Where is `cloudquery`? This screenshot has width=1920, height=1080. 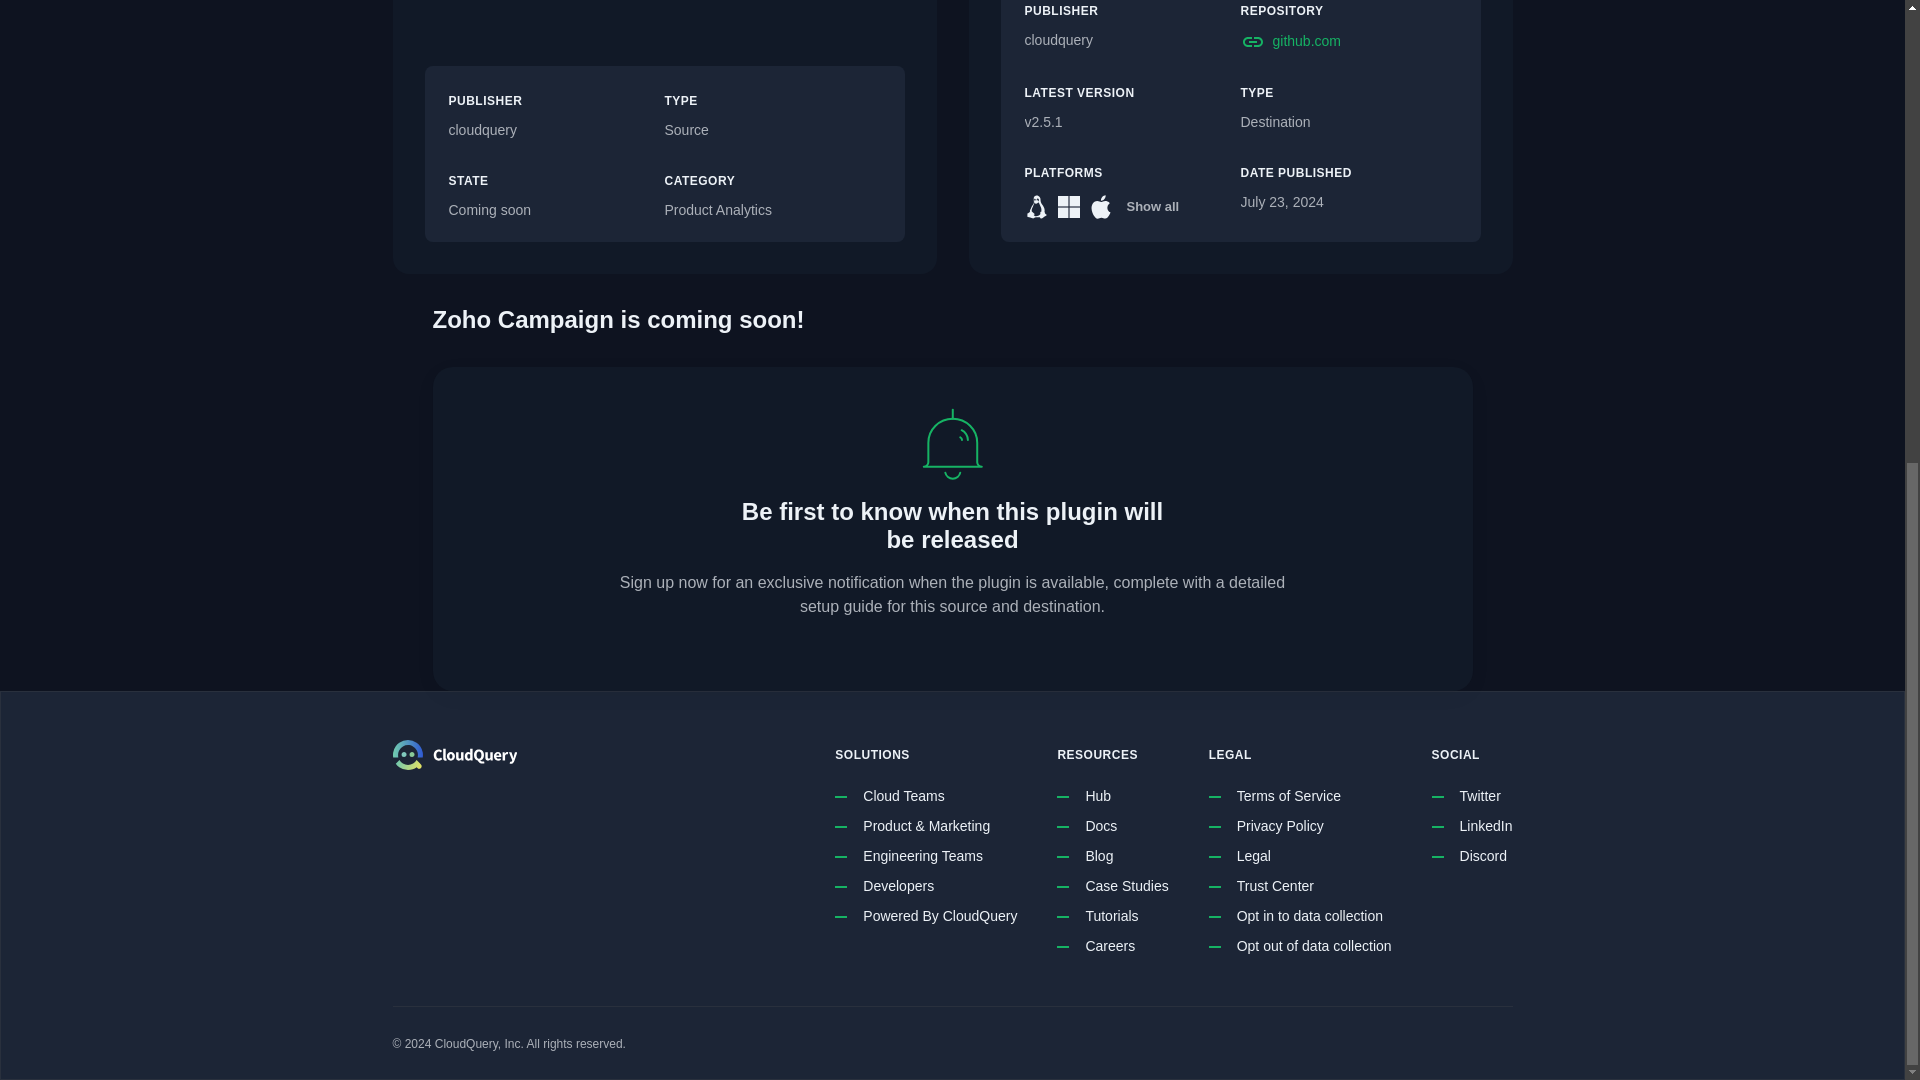
cloudquery is located at coordinates (556, 130).